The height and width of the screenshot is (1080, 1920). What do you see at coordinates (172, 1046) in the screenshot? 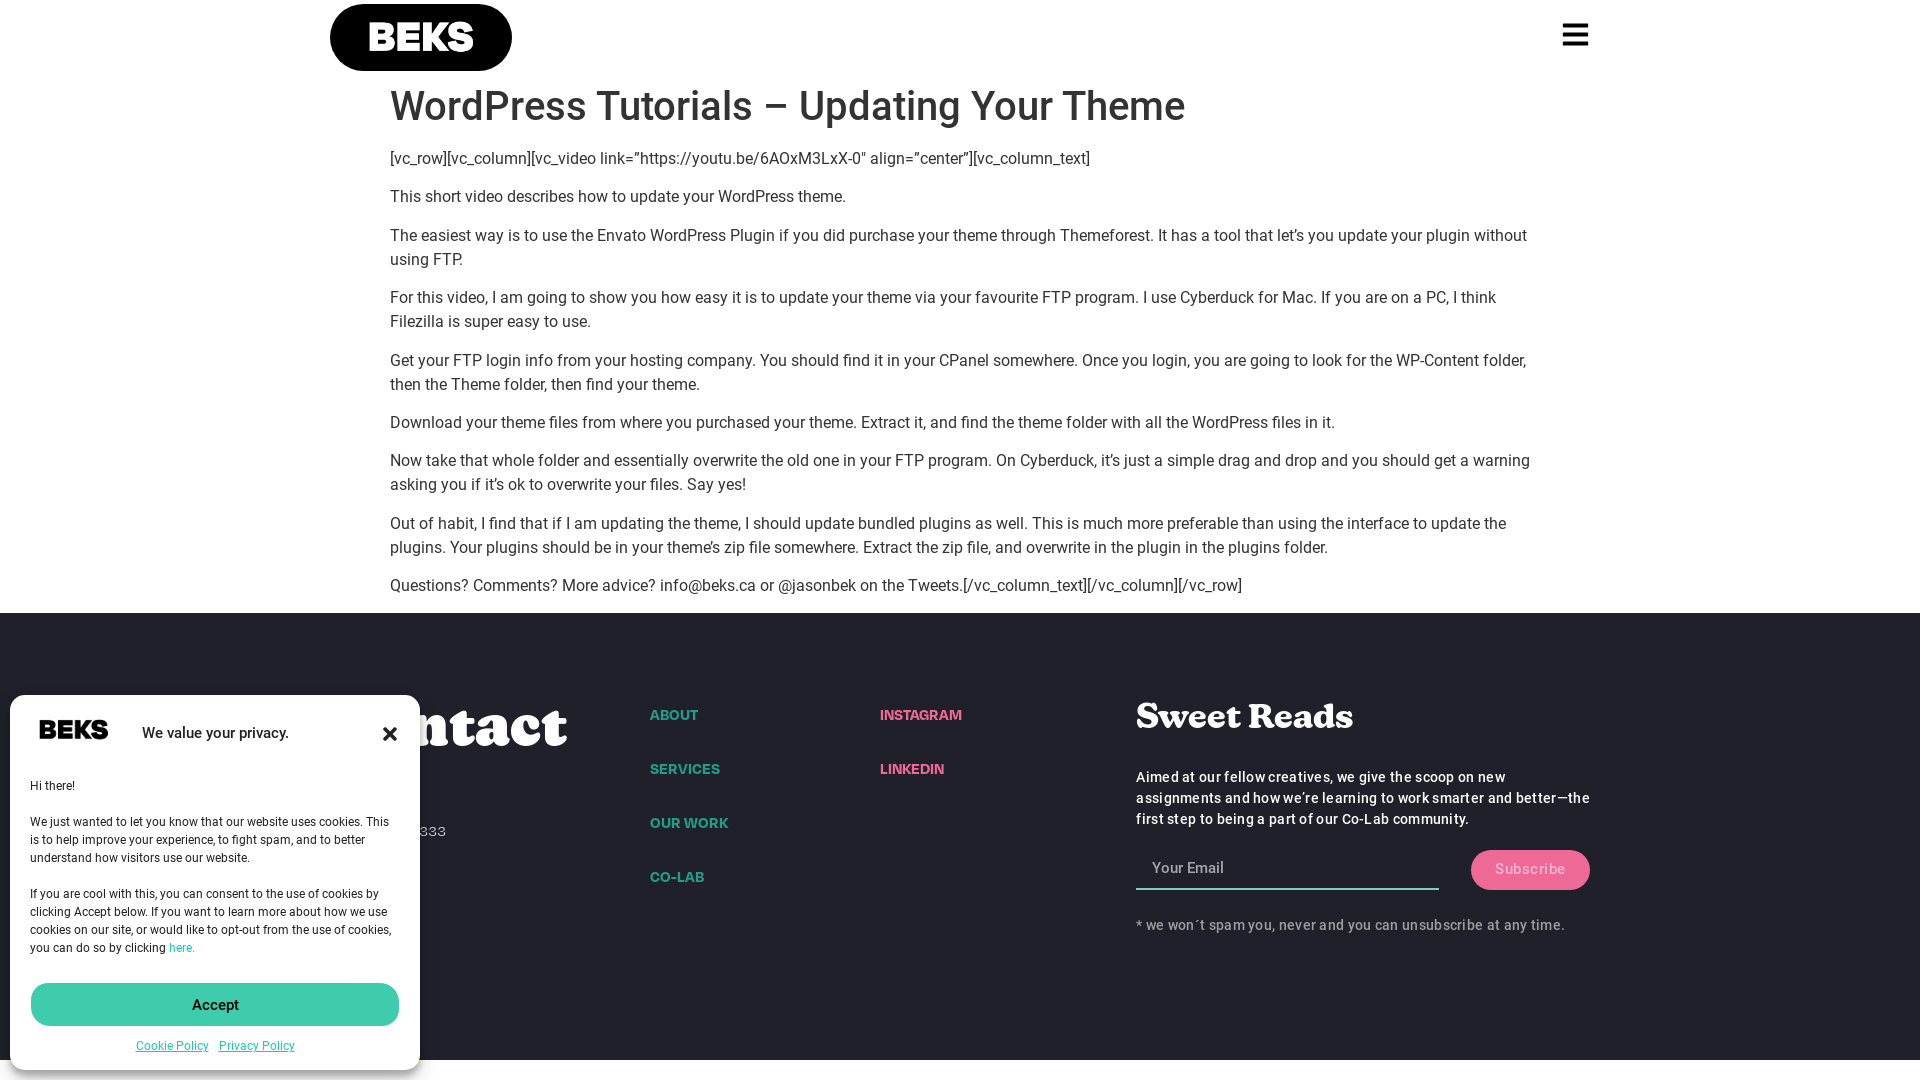
I see `Cookie Policy` at bounding box center [172, 1046].